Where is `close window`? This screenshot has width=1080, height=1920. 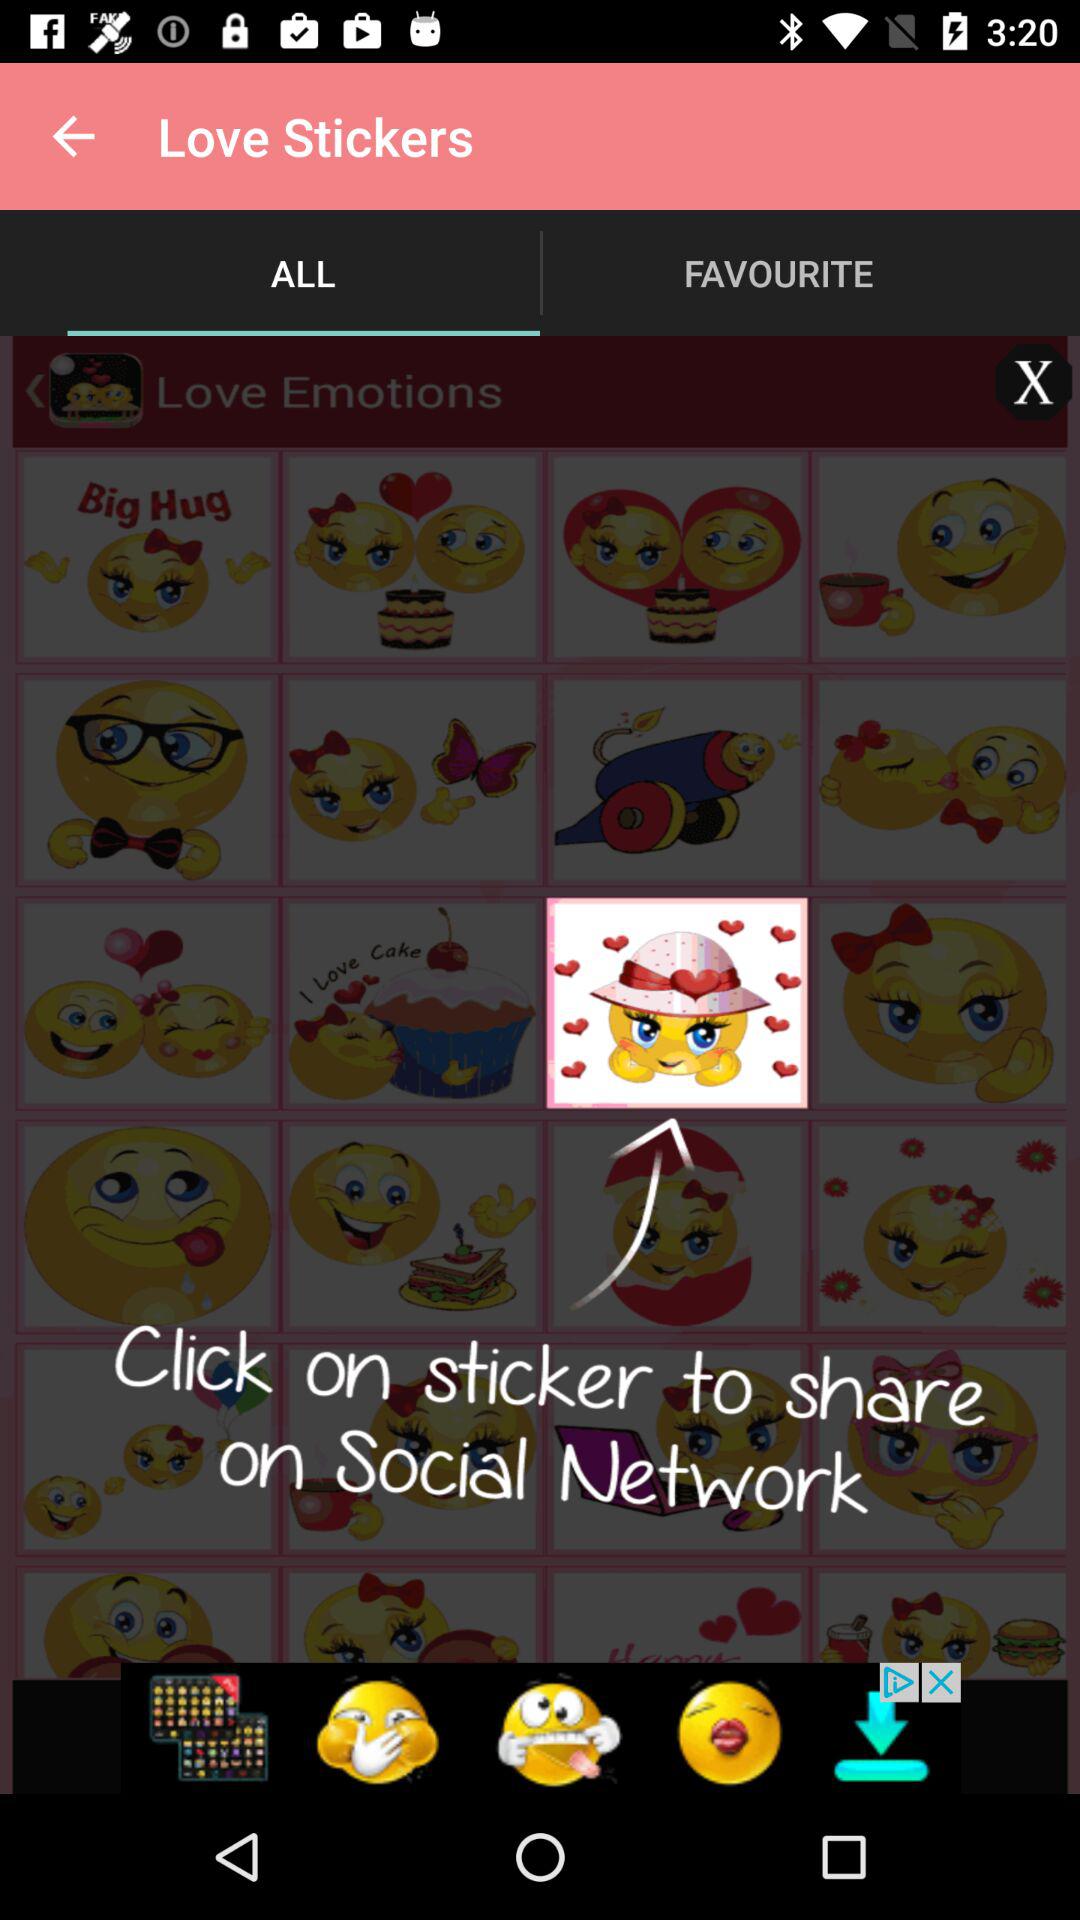
close window is located at coordinates (1034, 382).